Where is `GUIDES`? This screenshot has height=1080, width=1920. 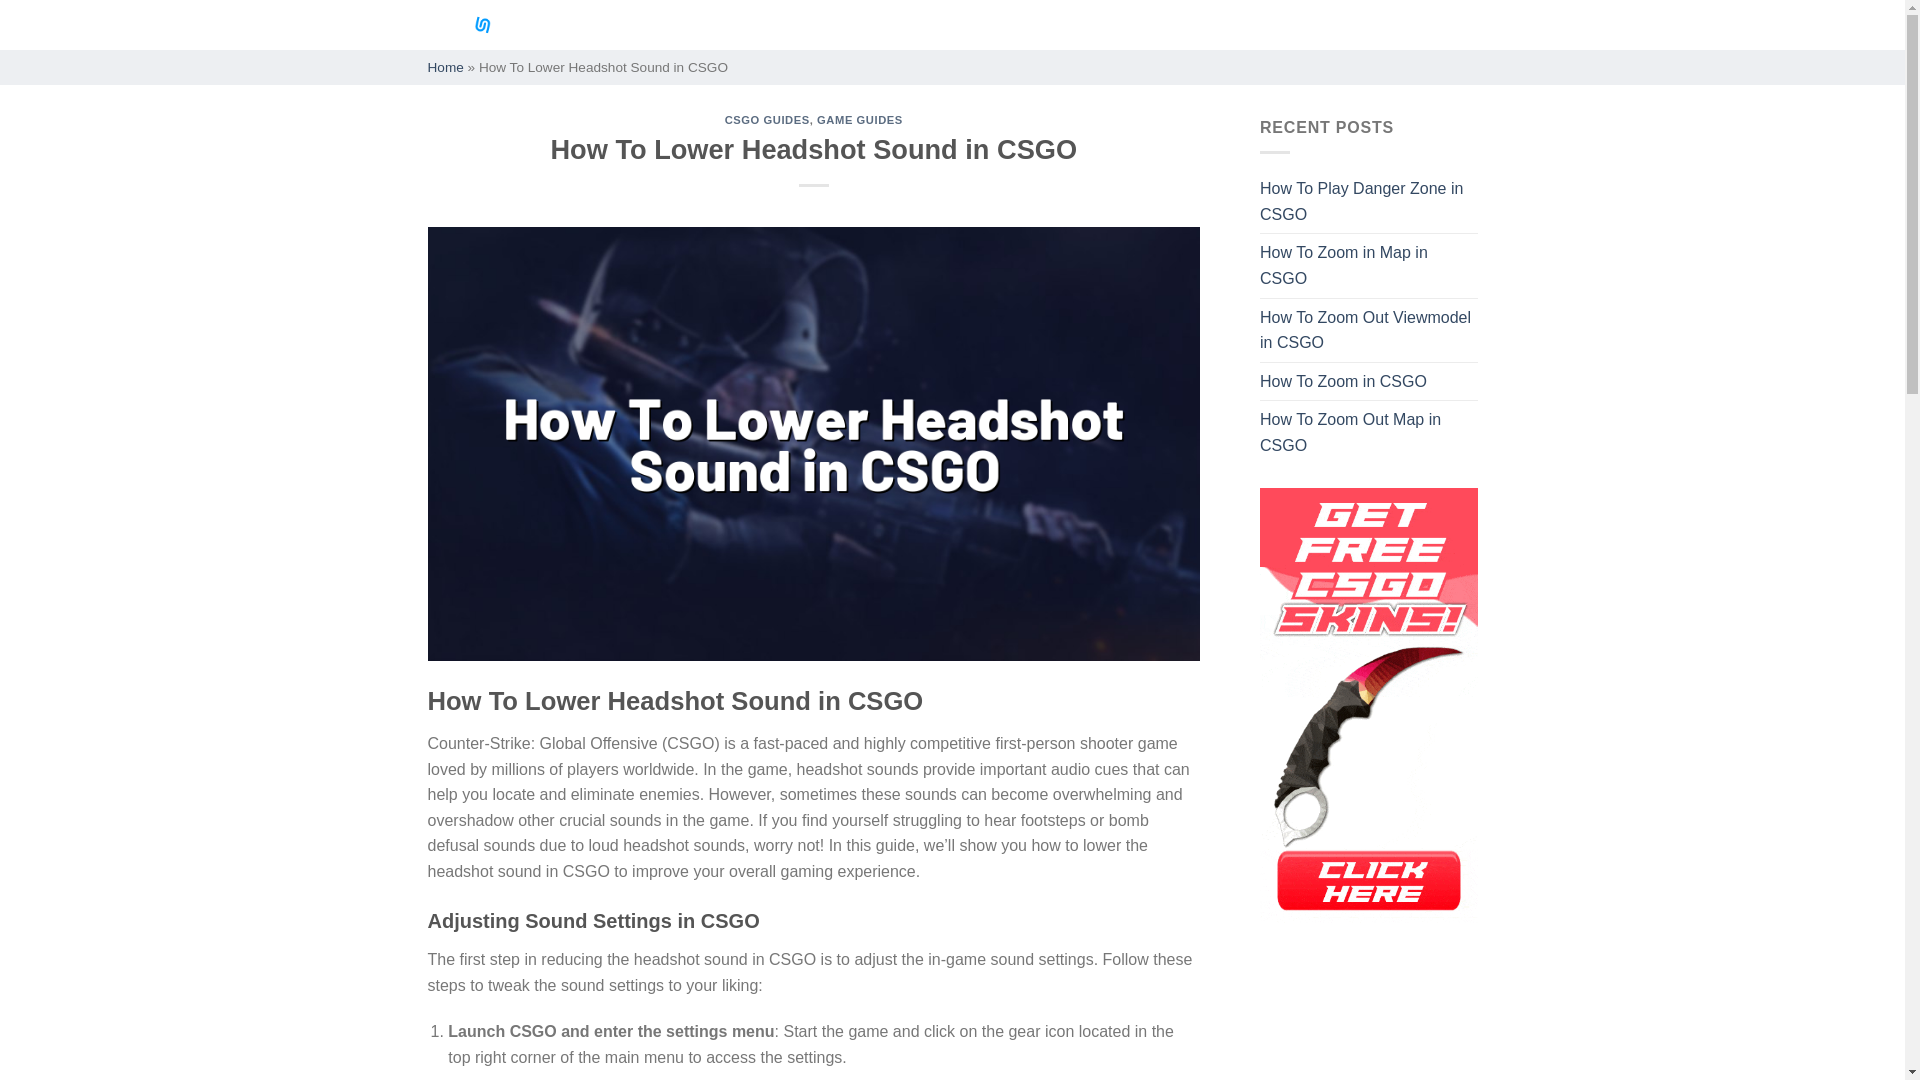
GUIDES is located at coordinates (1066, 25).